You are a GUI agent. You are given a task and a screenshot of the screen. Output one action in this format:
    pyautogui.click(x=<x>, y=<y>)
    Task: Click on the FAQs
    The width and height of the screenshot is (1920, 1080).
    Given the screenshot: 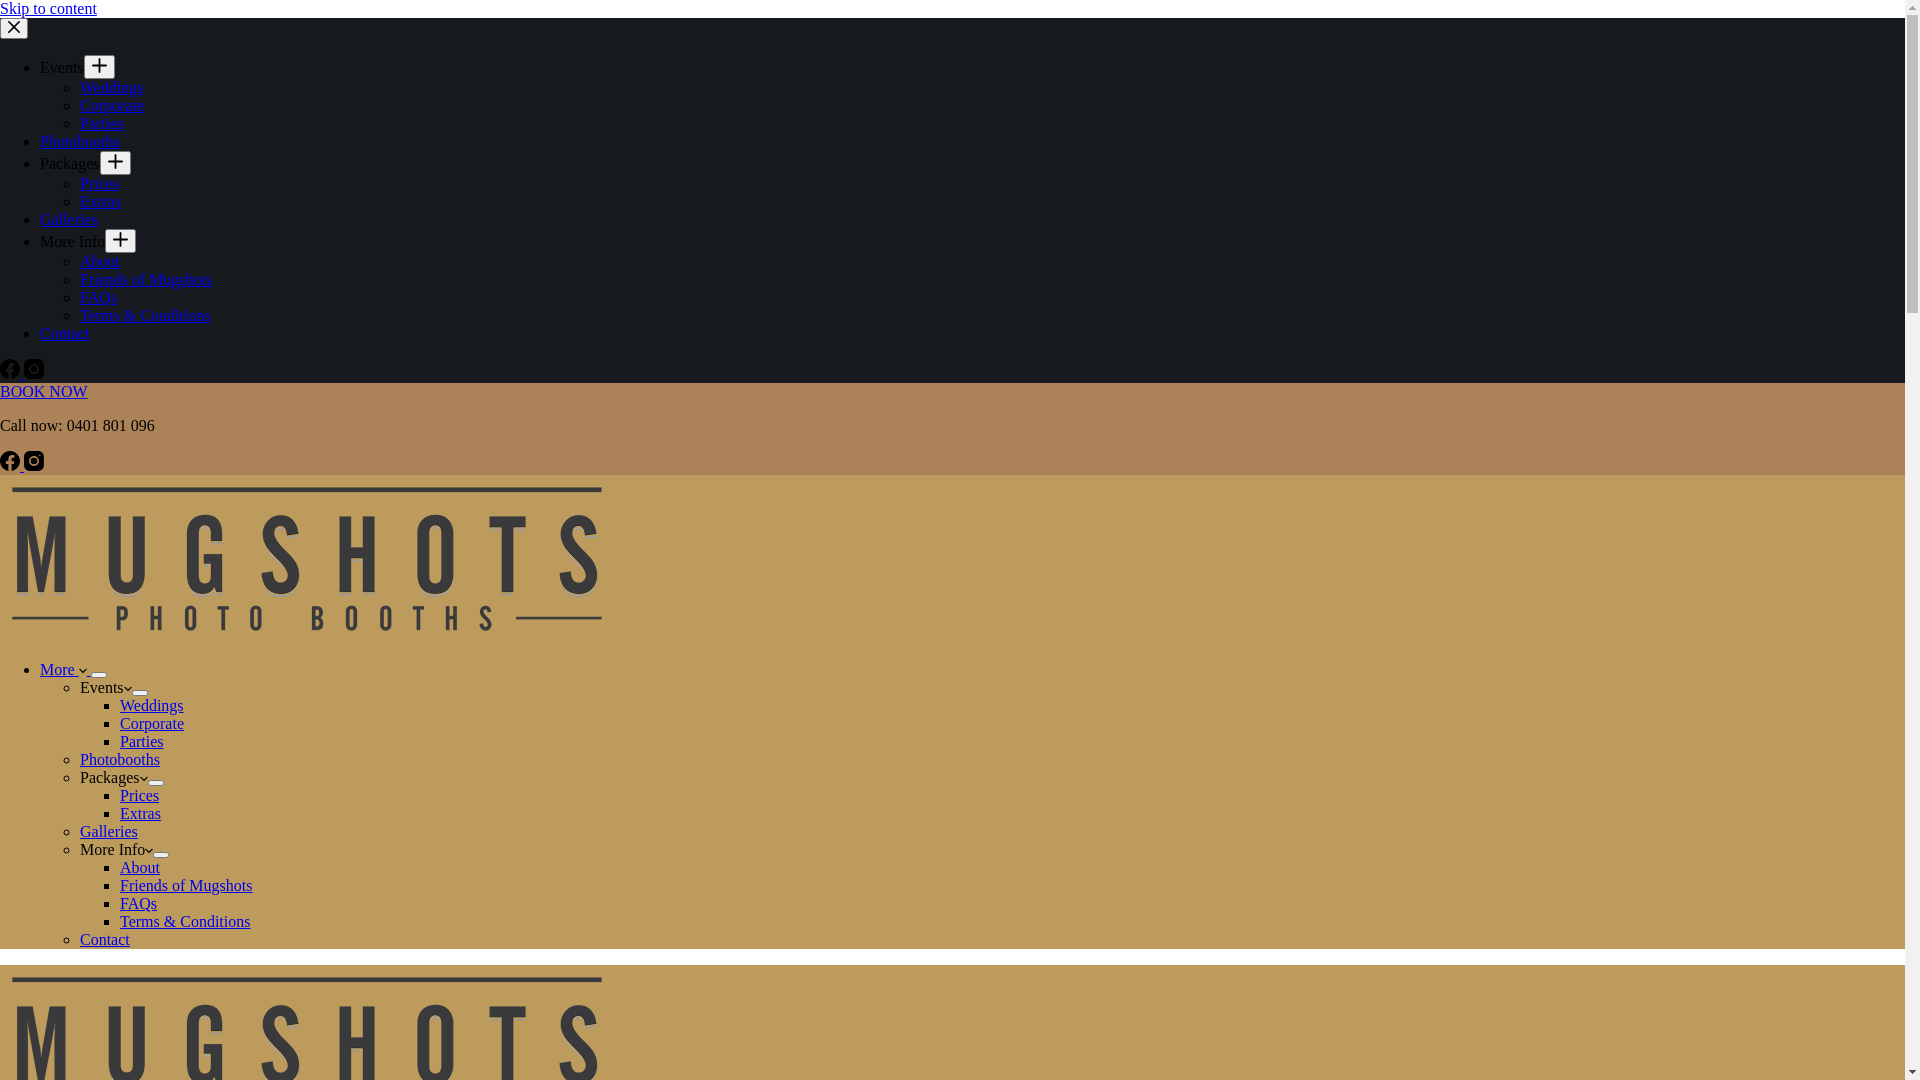 What is the action you would take?
    pyautogui.click(x=138, y=904)
    